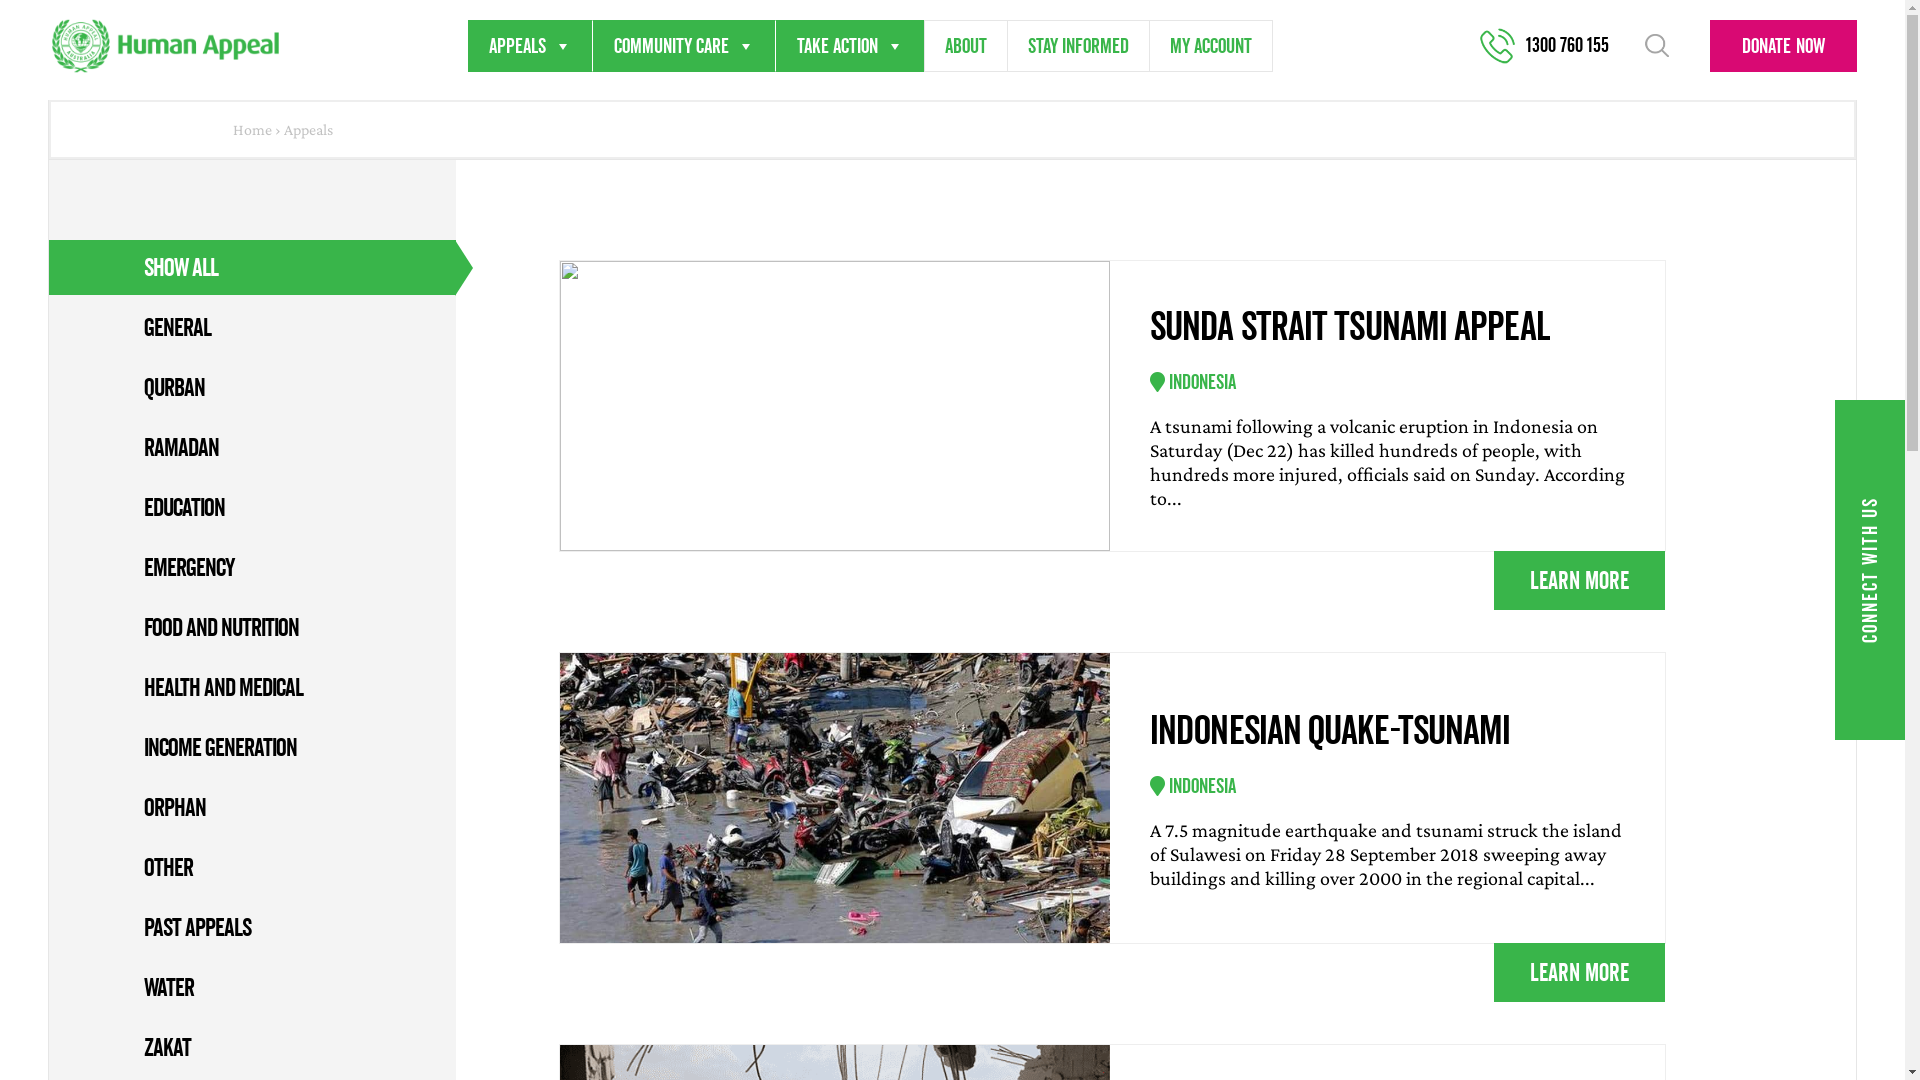 The image size is (1920, 1080). I want to click on Zakat, so click(168, 1047).